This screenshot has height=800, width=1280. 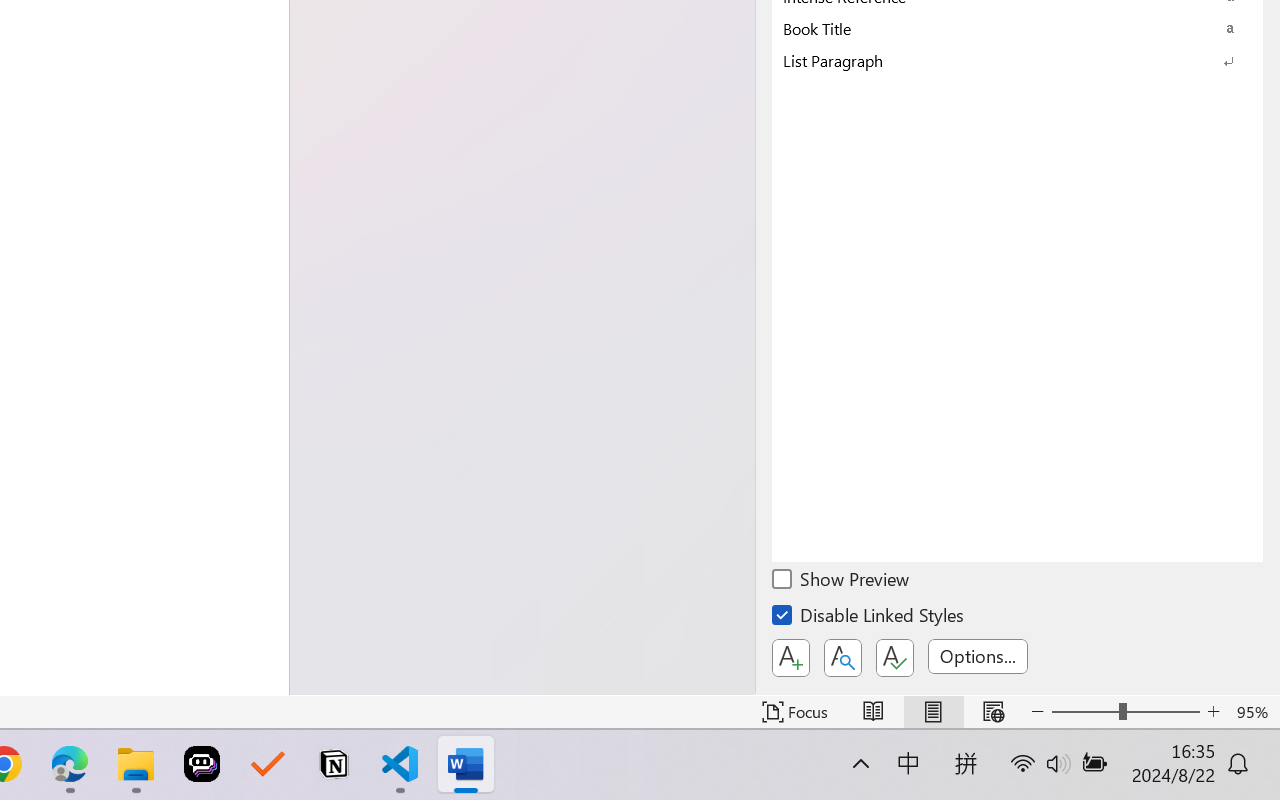 I want to click on Book Title, so click(x=1017, y=28).